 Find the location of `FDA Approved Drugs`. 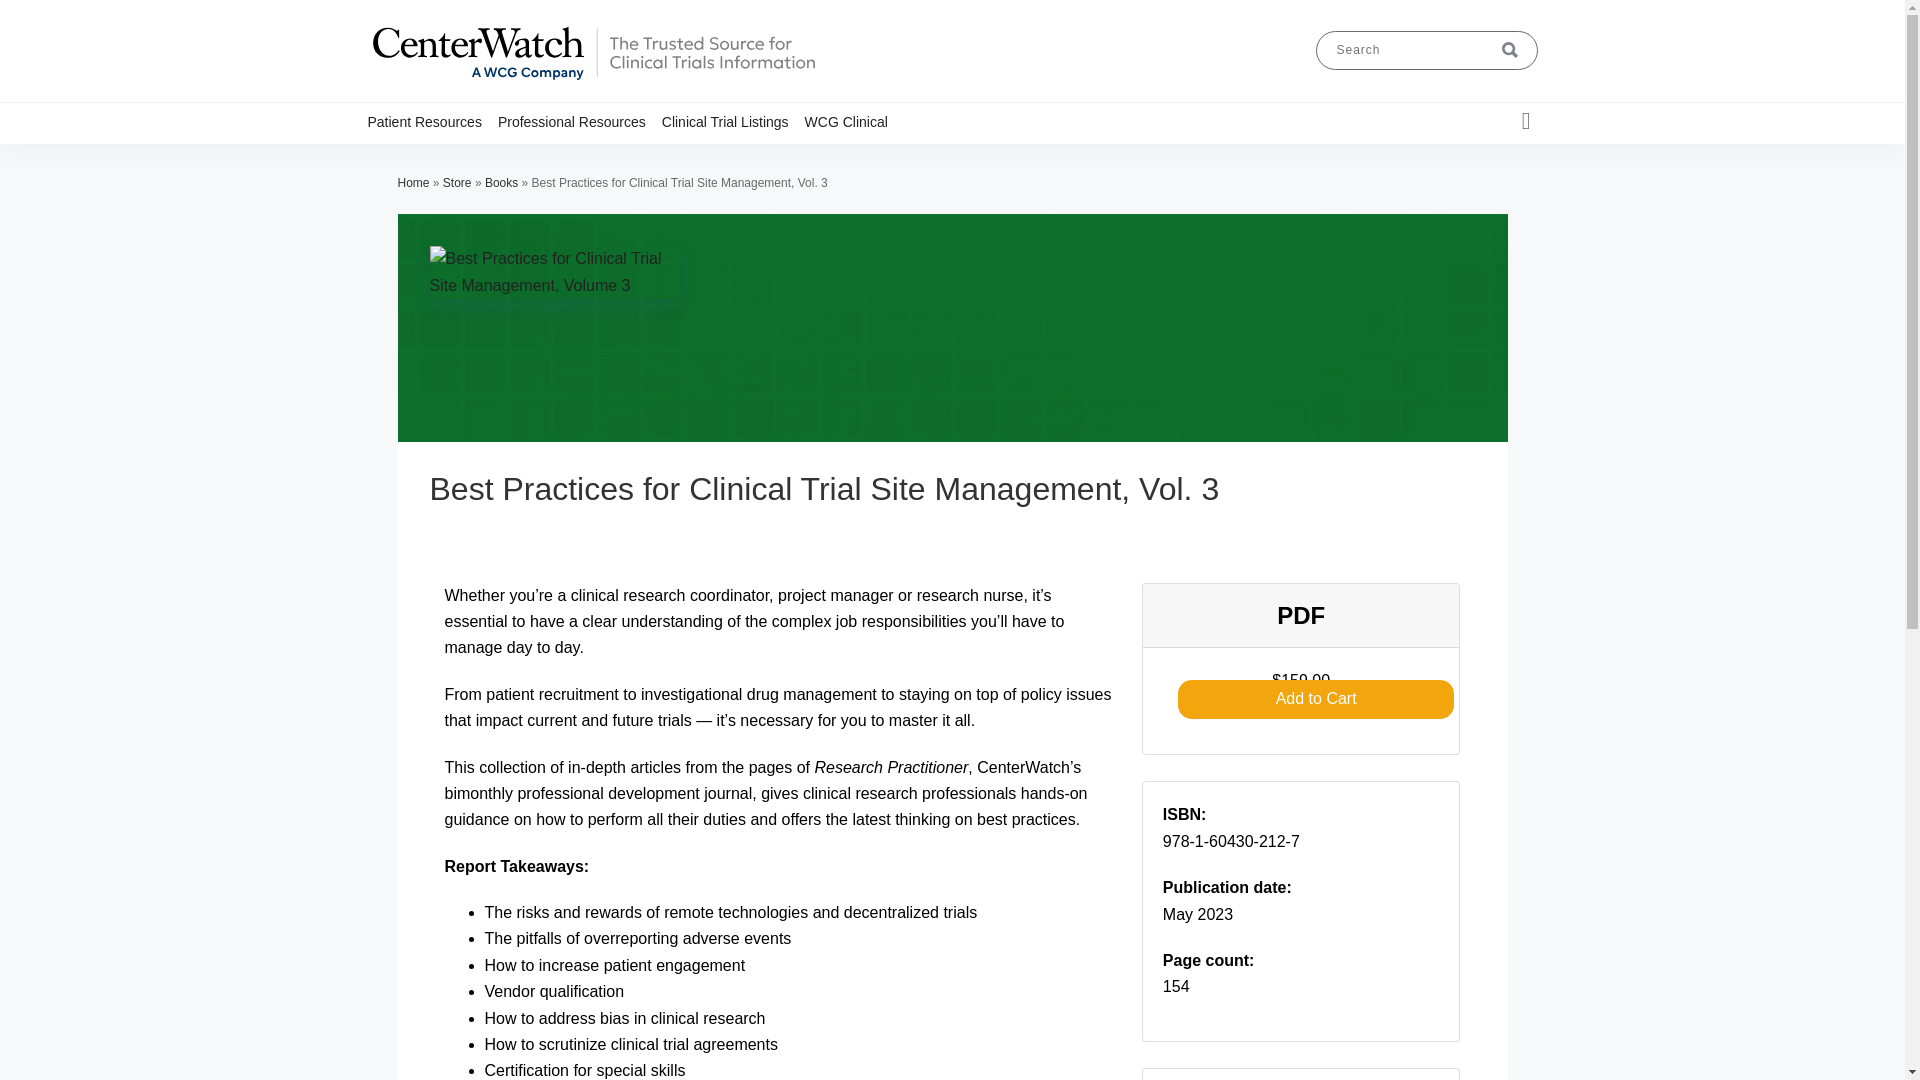

FDA Approved Drugs is located at coordinates (491, 160).